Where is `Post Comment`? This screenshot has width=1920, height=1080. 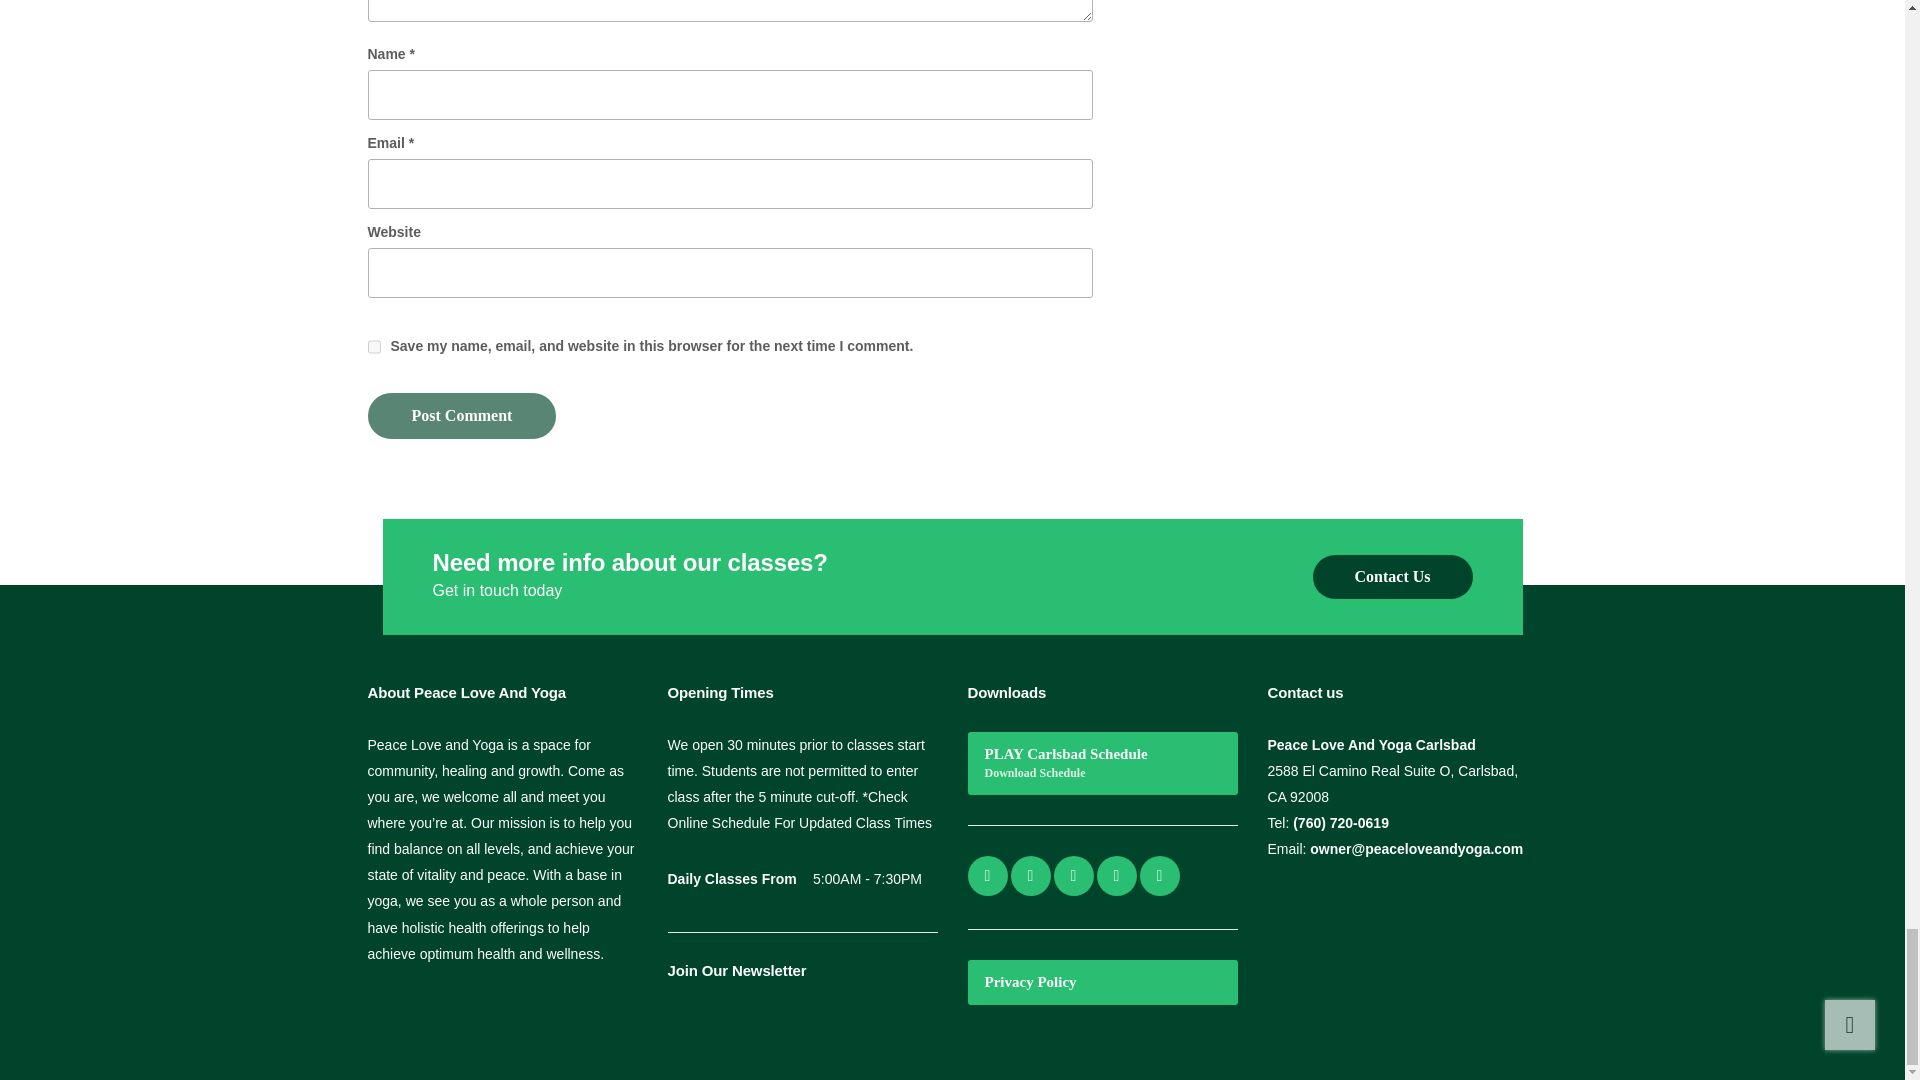
Post Comment is located at coordinates (462, 416).